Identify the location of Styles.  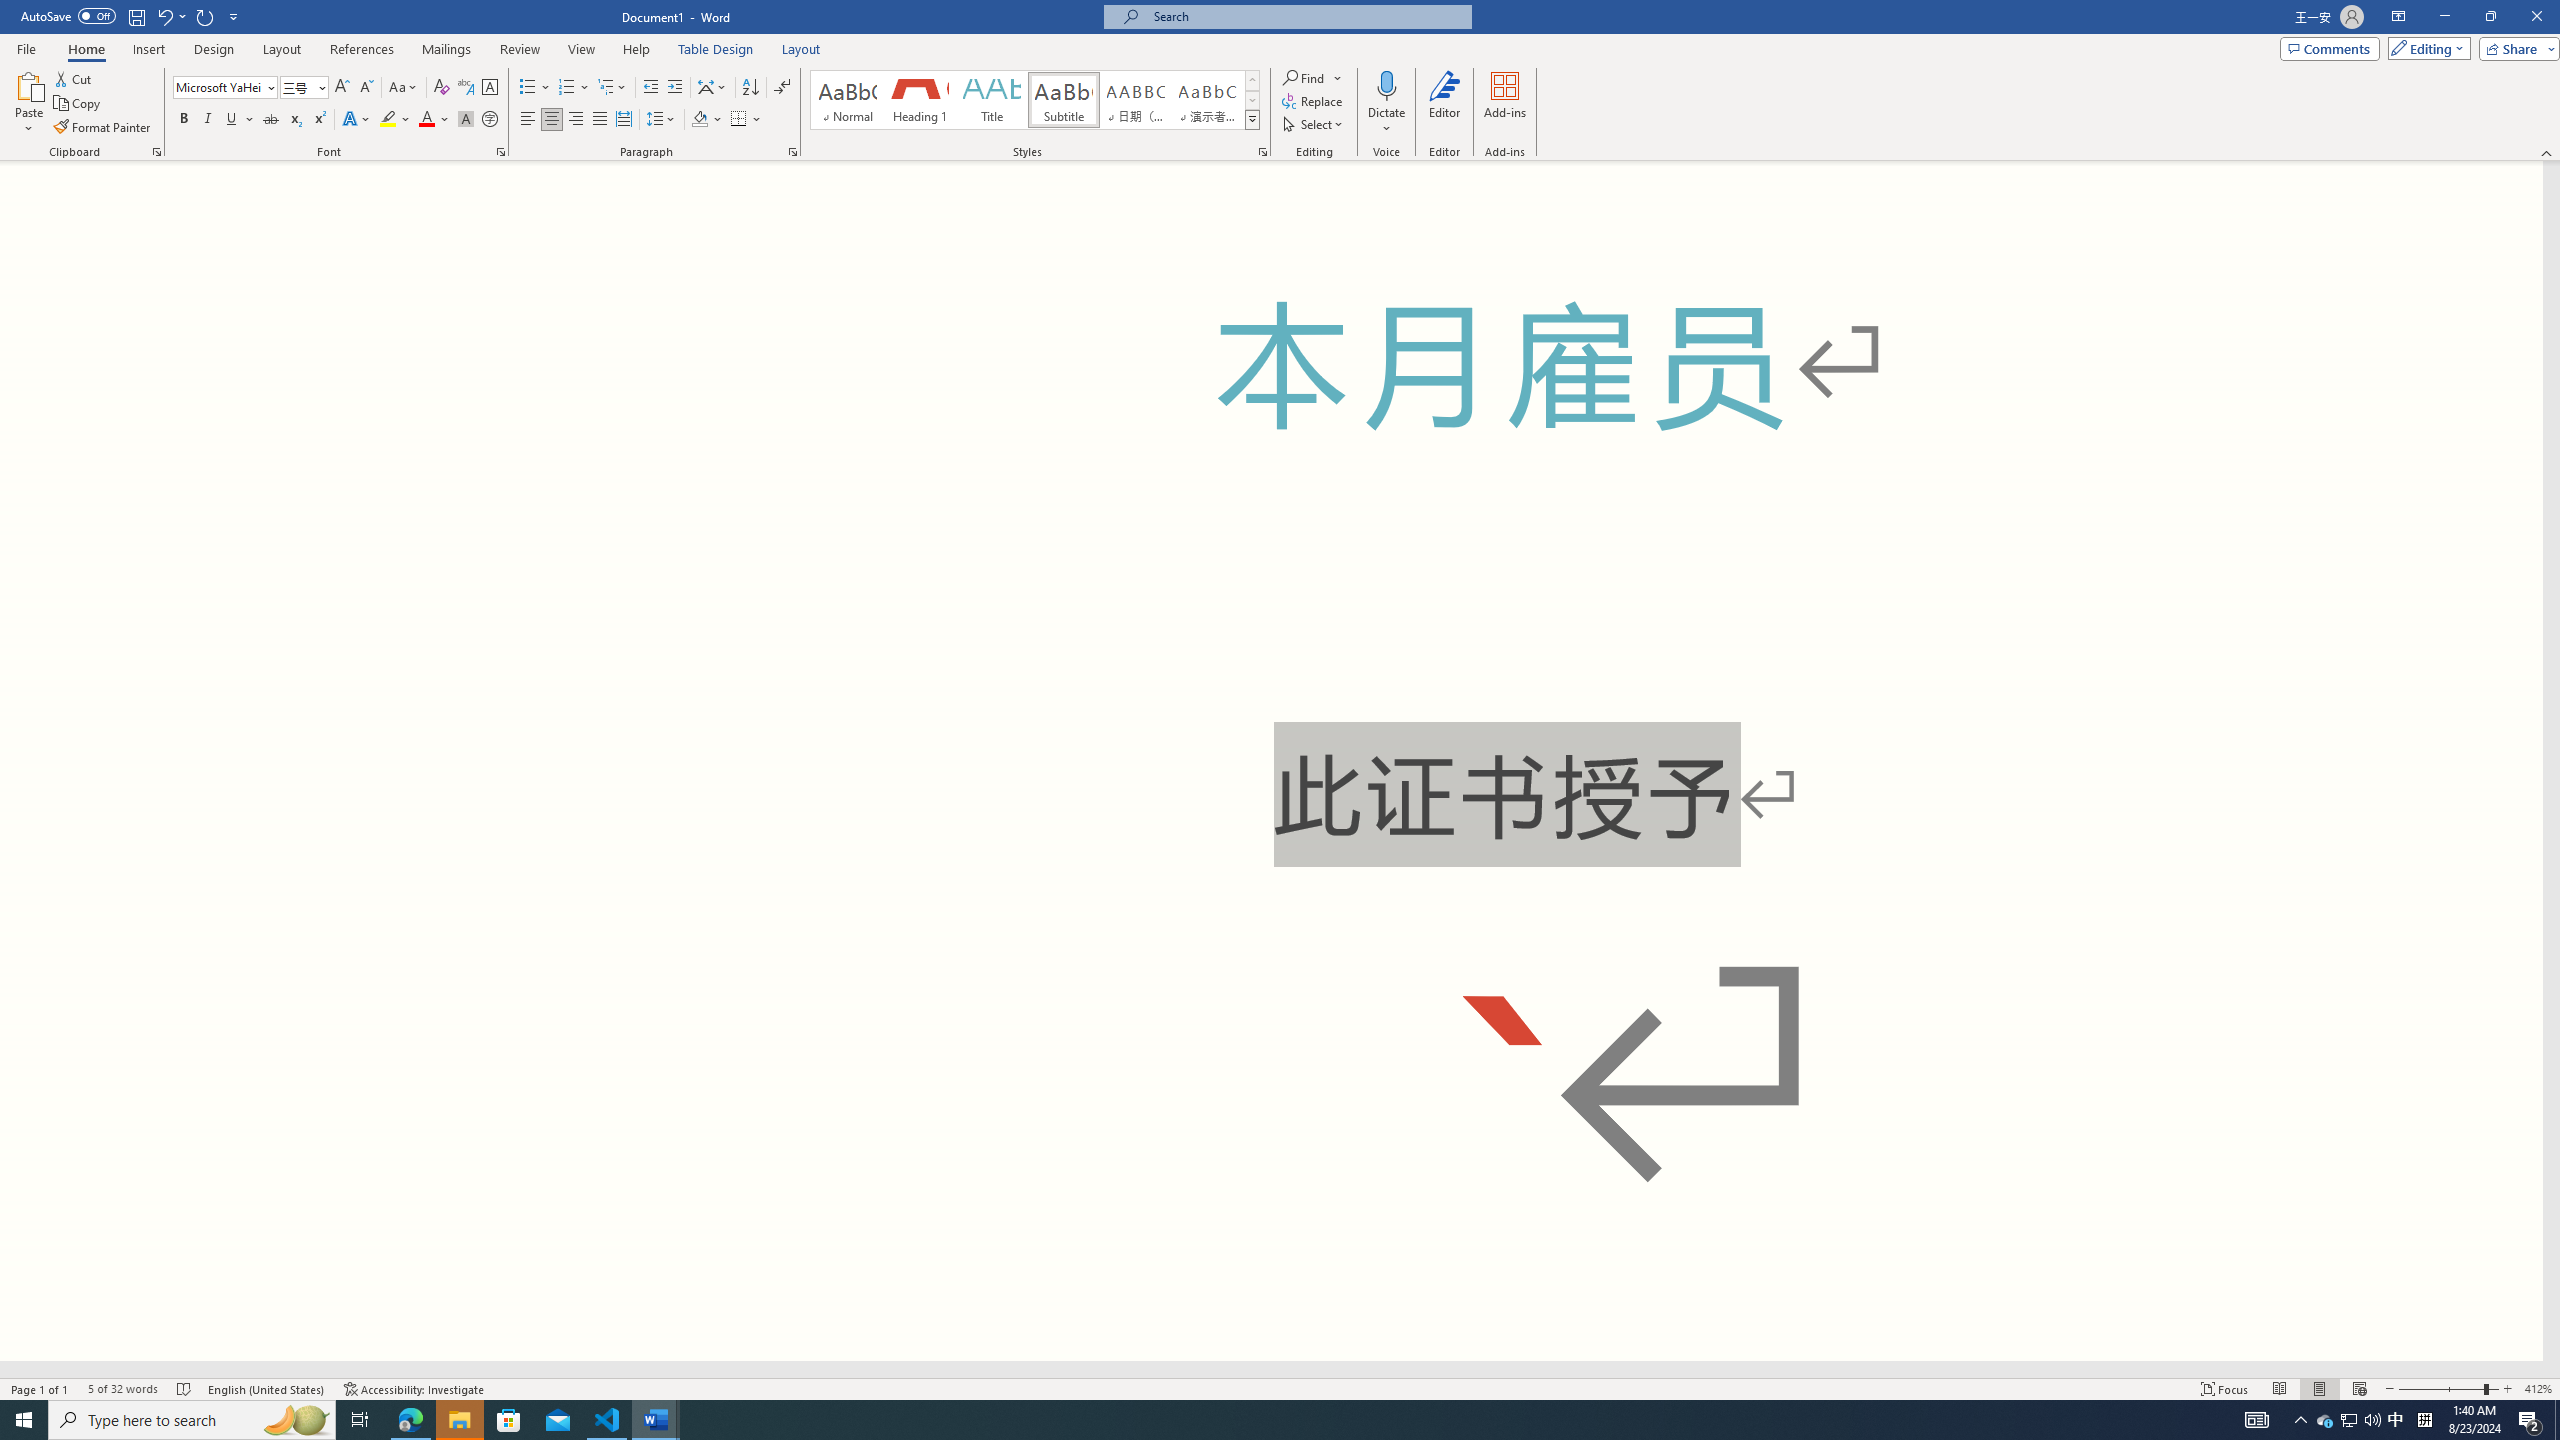
(1252, 119).